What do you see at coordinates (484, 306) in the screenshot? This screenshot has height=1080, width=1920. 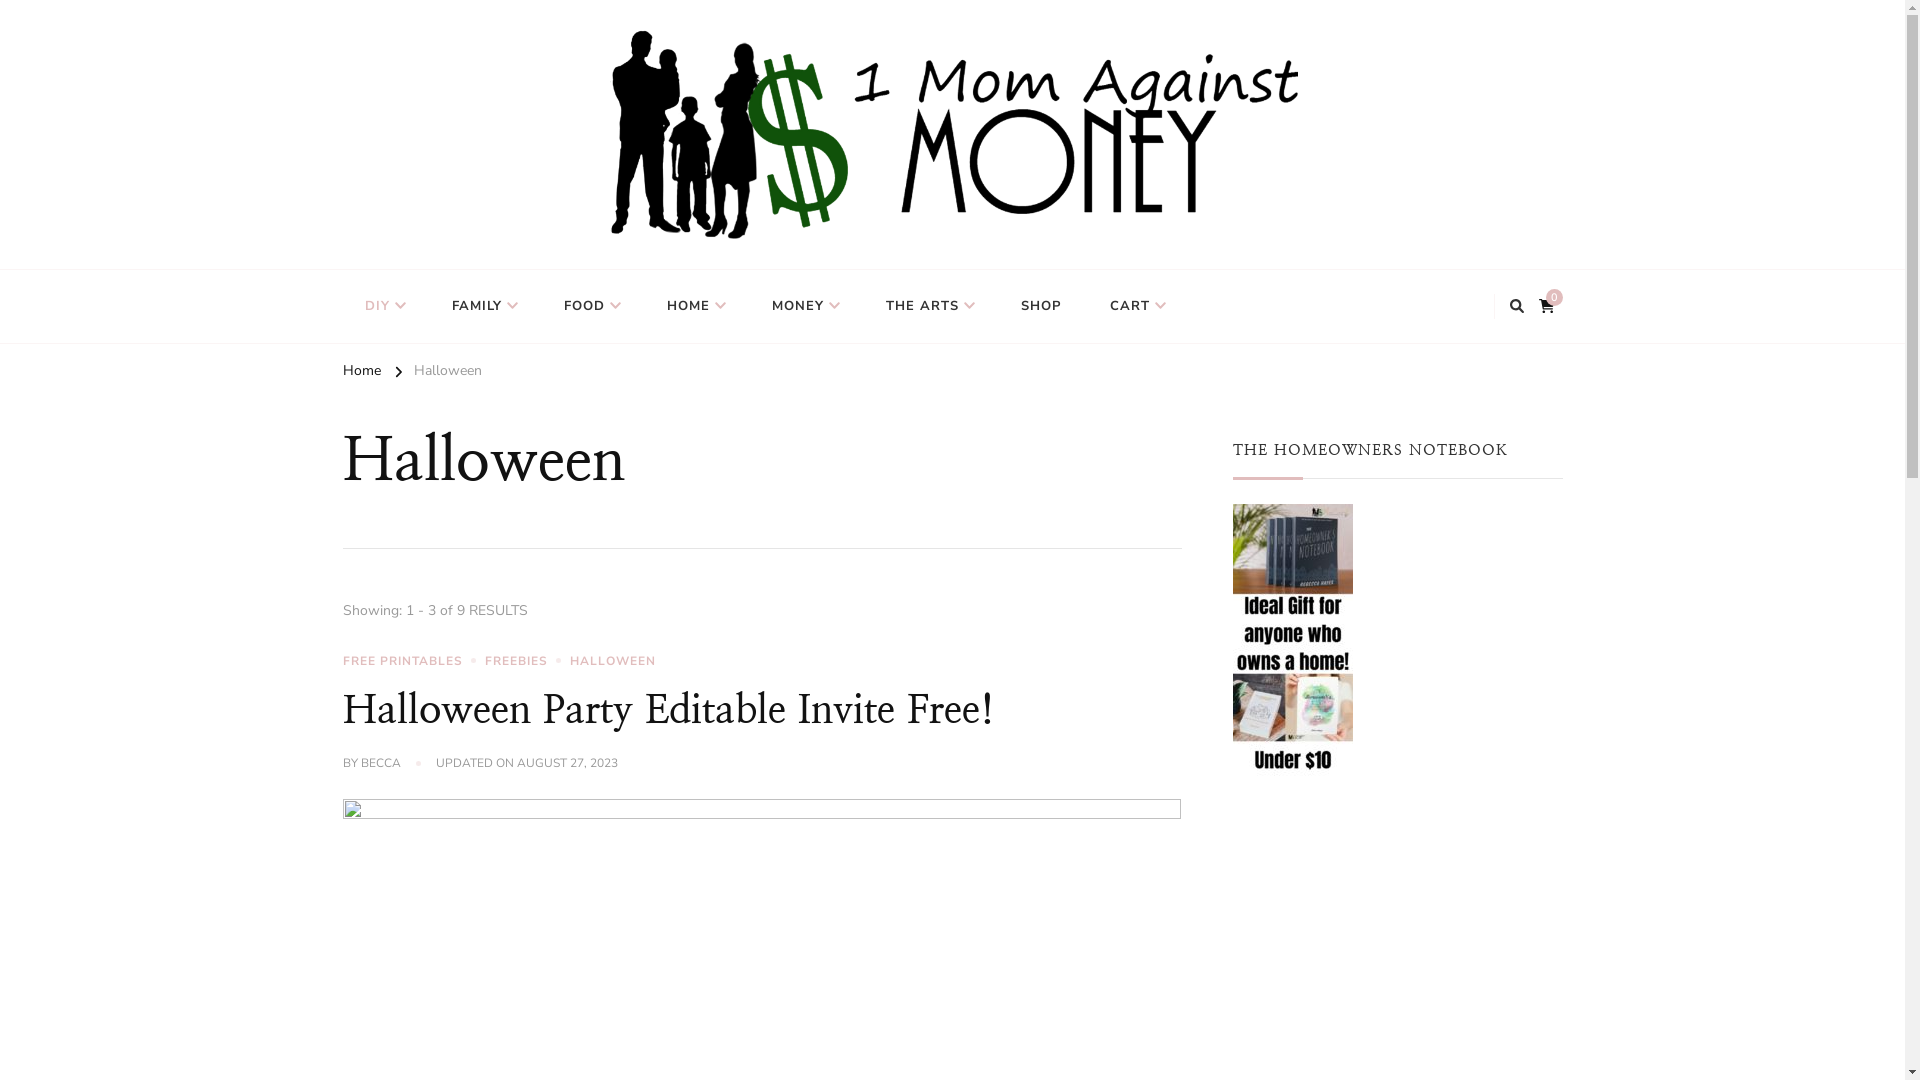 I see `FAMILY` at bounding box center [484, 306].